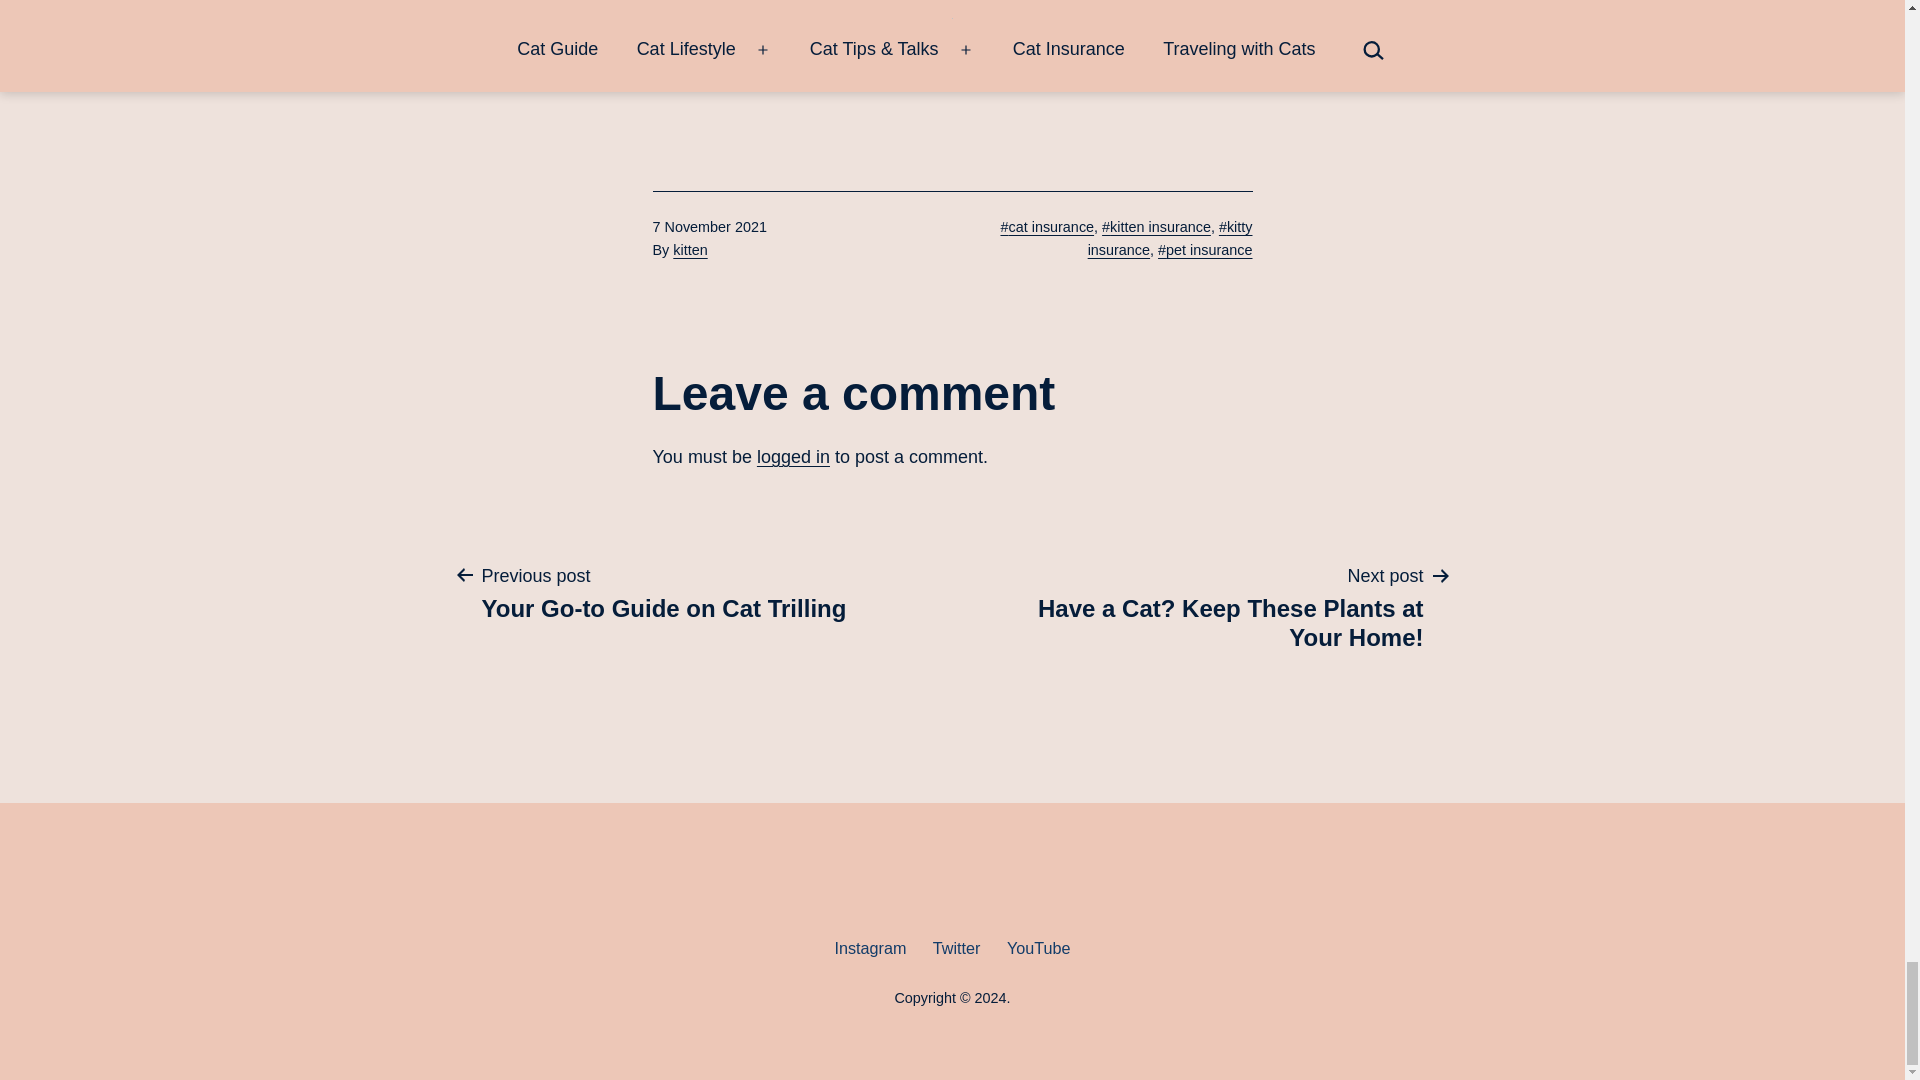 Image resolution: width=1920 pixels, height=1080 pixels. What do you see at coordinates (663, 593) in the screenshot?
I see `Instagram` at bounding box center [663, 593].